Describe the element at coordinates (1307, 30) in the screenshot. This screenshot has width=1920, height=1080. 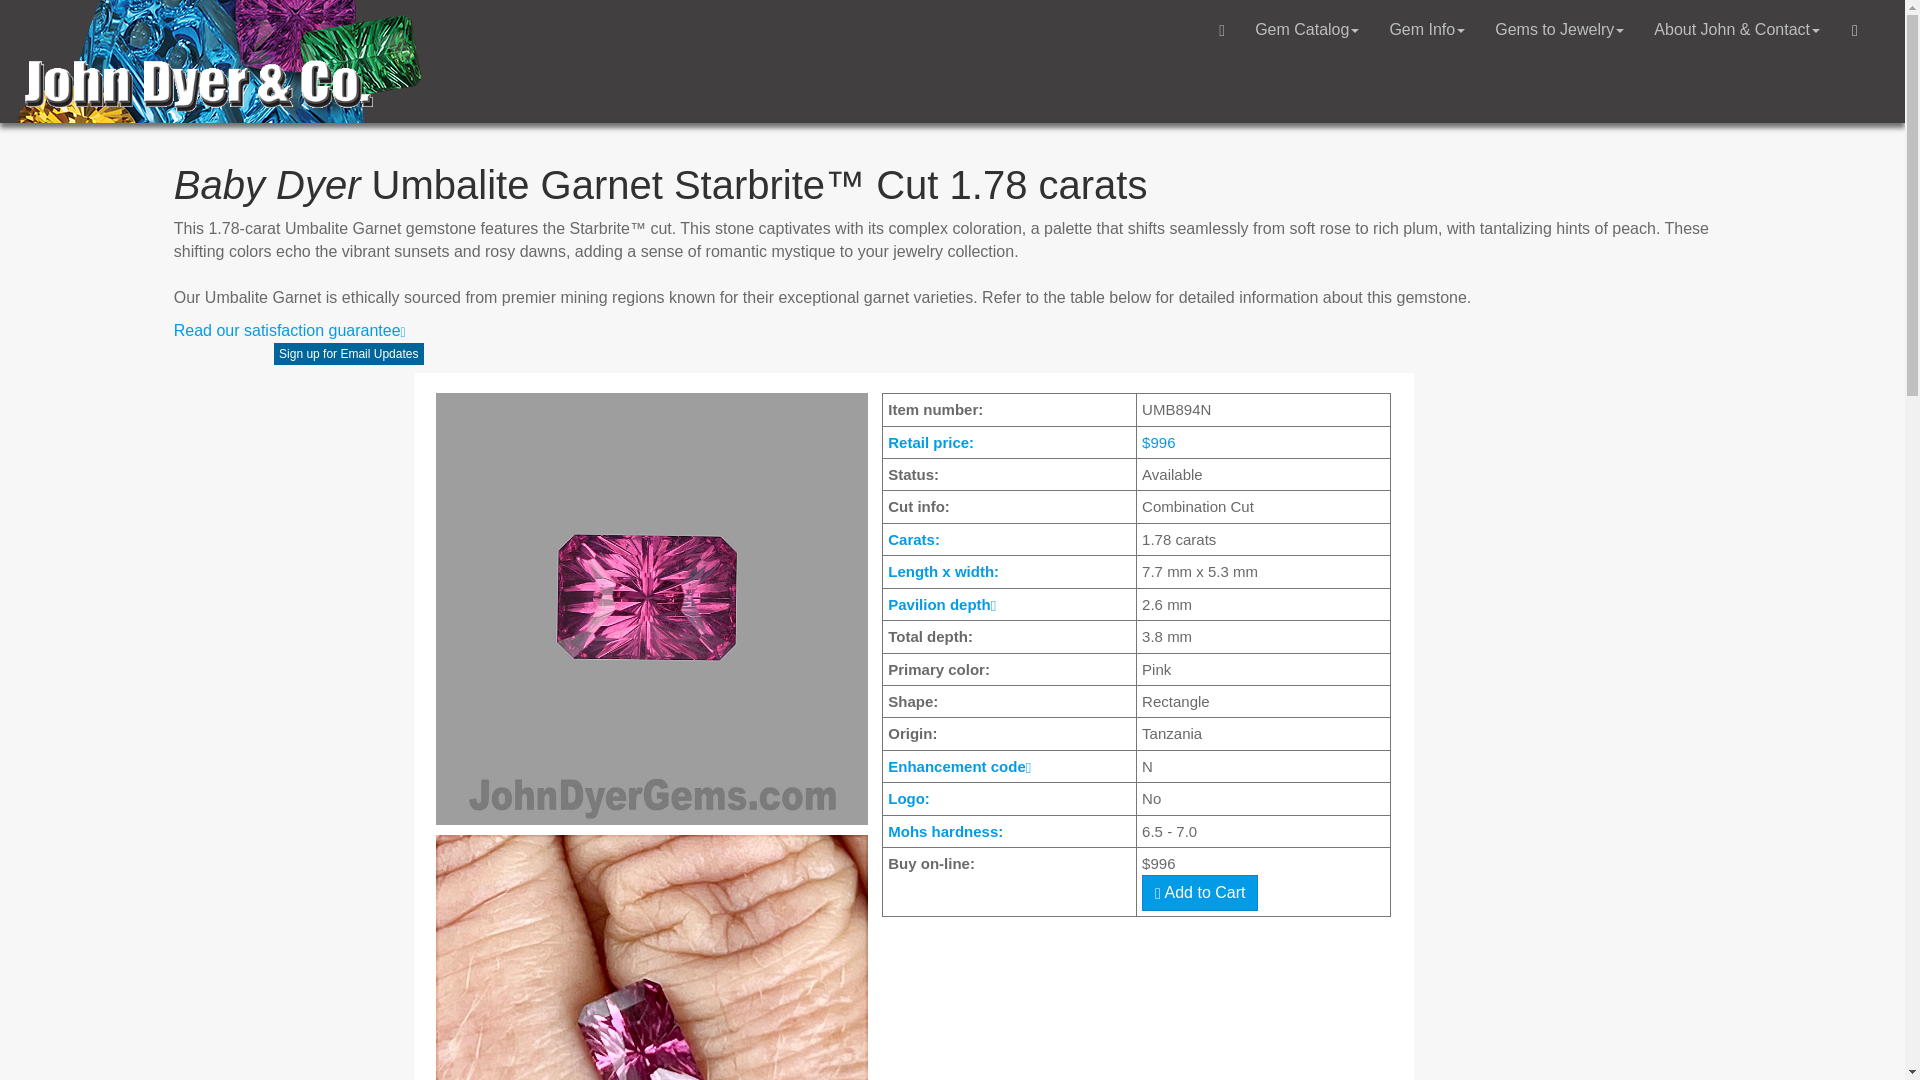
I see `Gem Catalog` at that location.